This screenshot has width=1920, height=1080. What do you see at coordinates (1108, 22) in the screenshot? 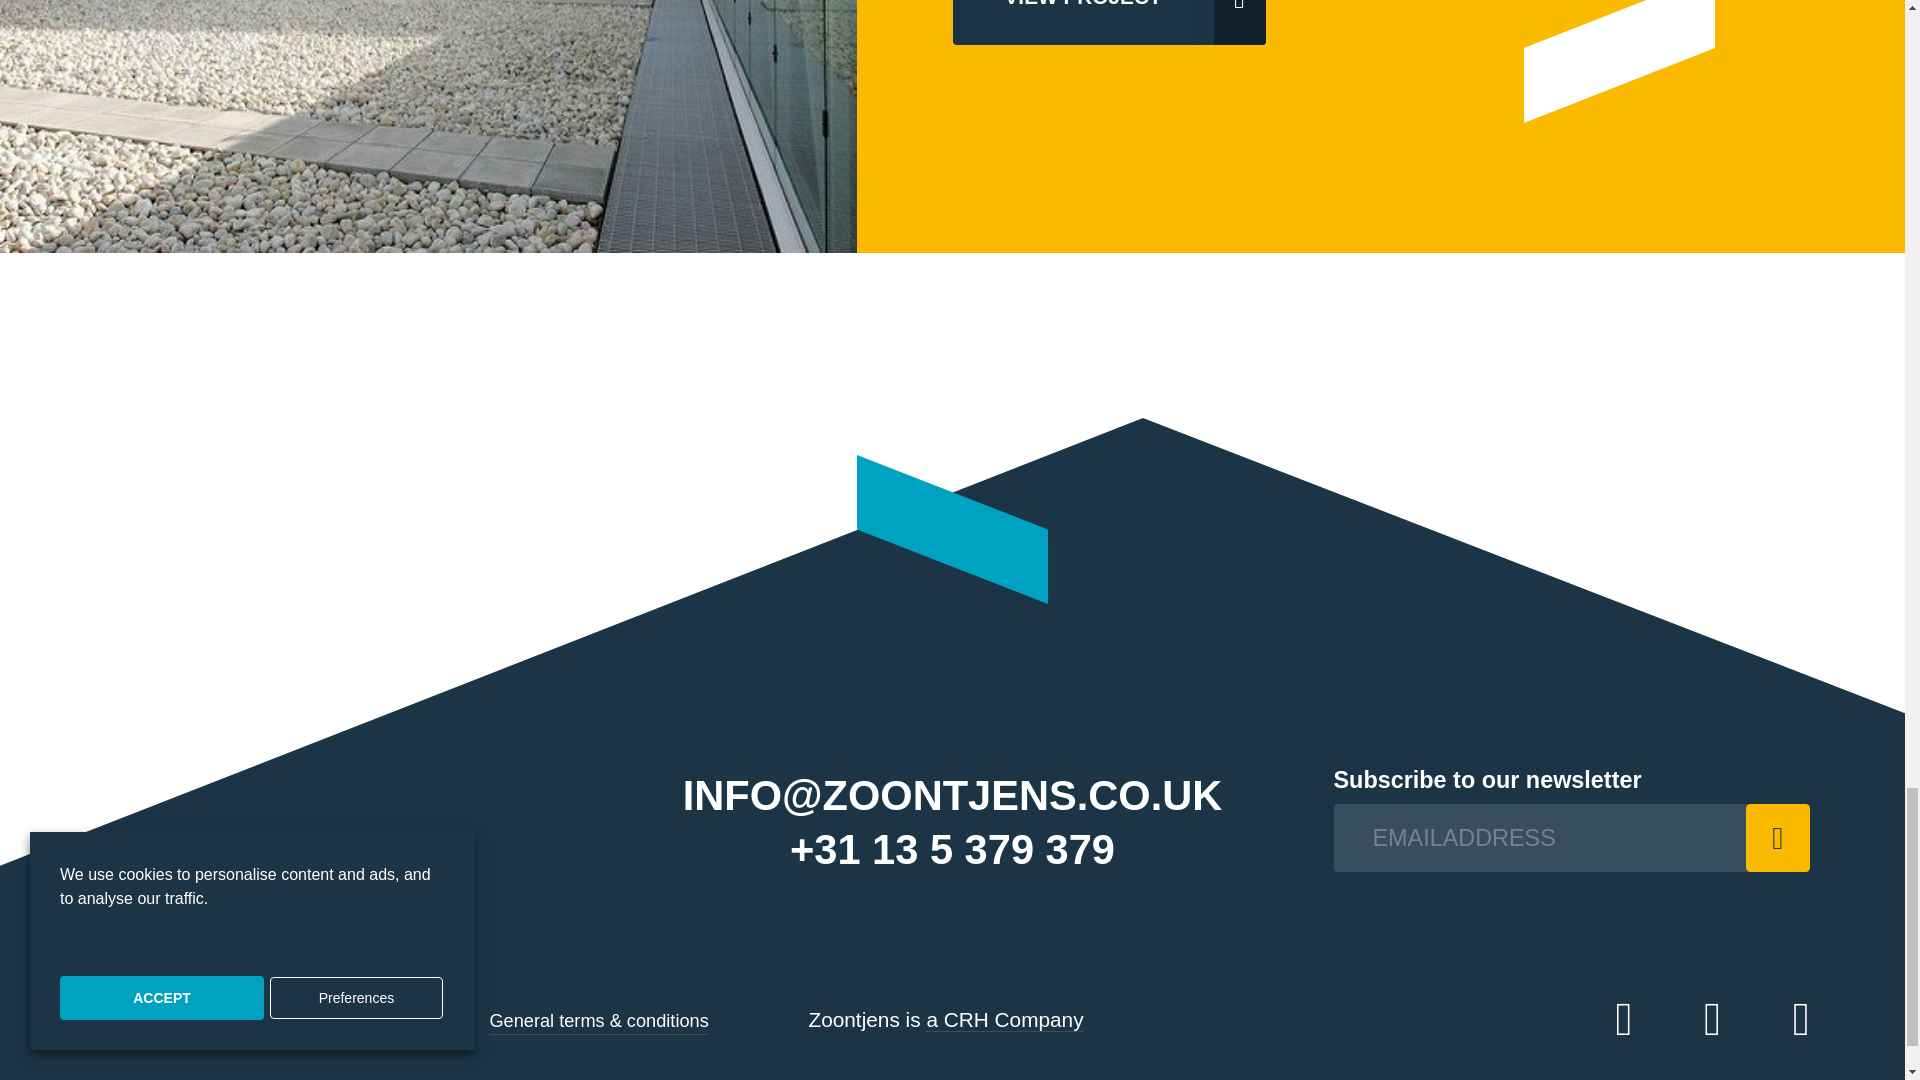
I see `View Project` at bounding box center [1108, 22].